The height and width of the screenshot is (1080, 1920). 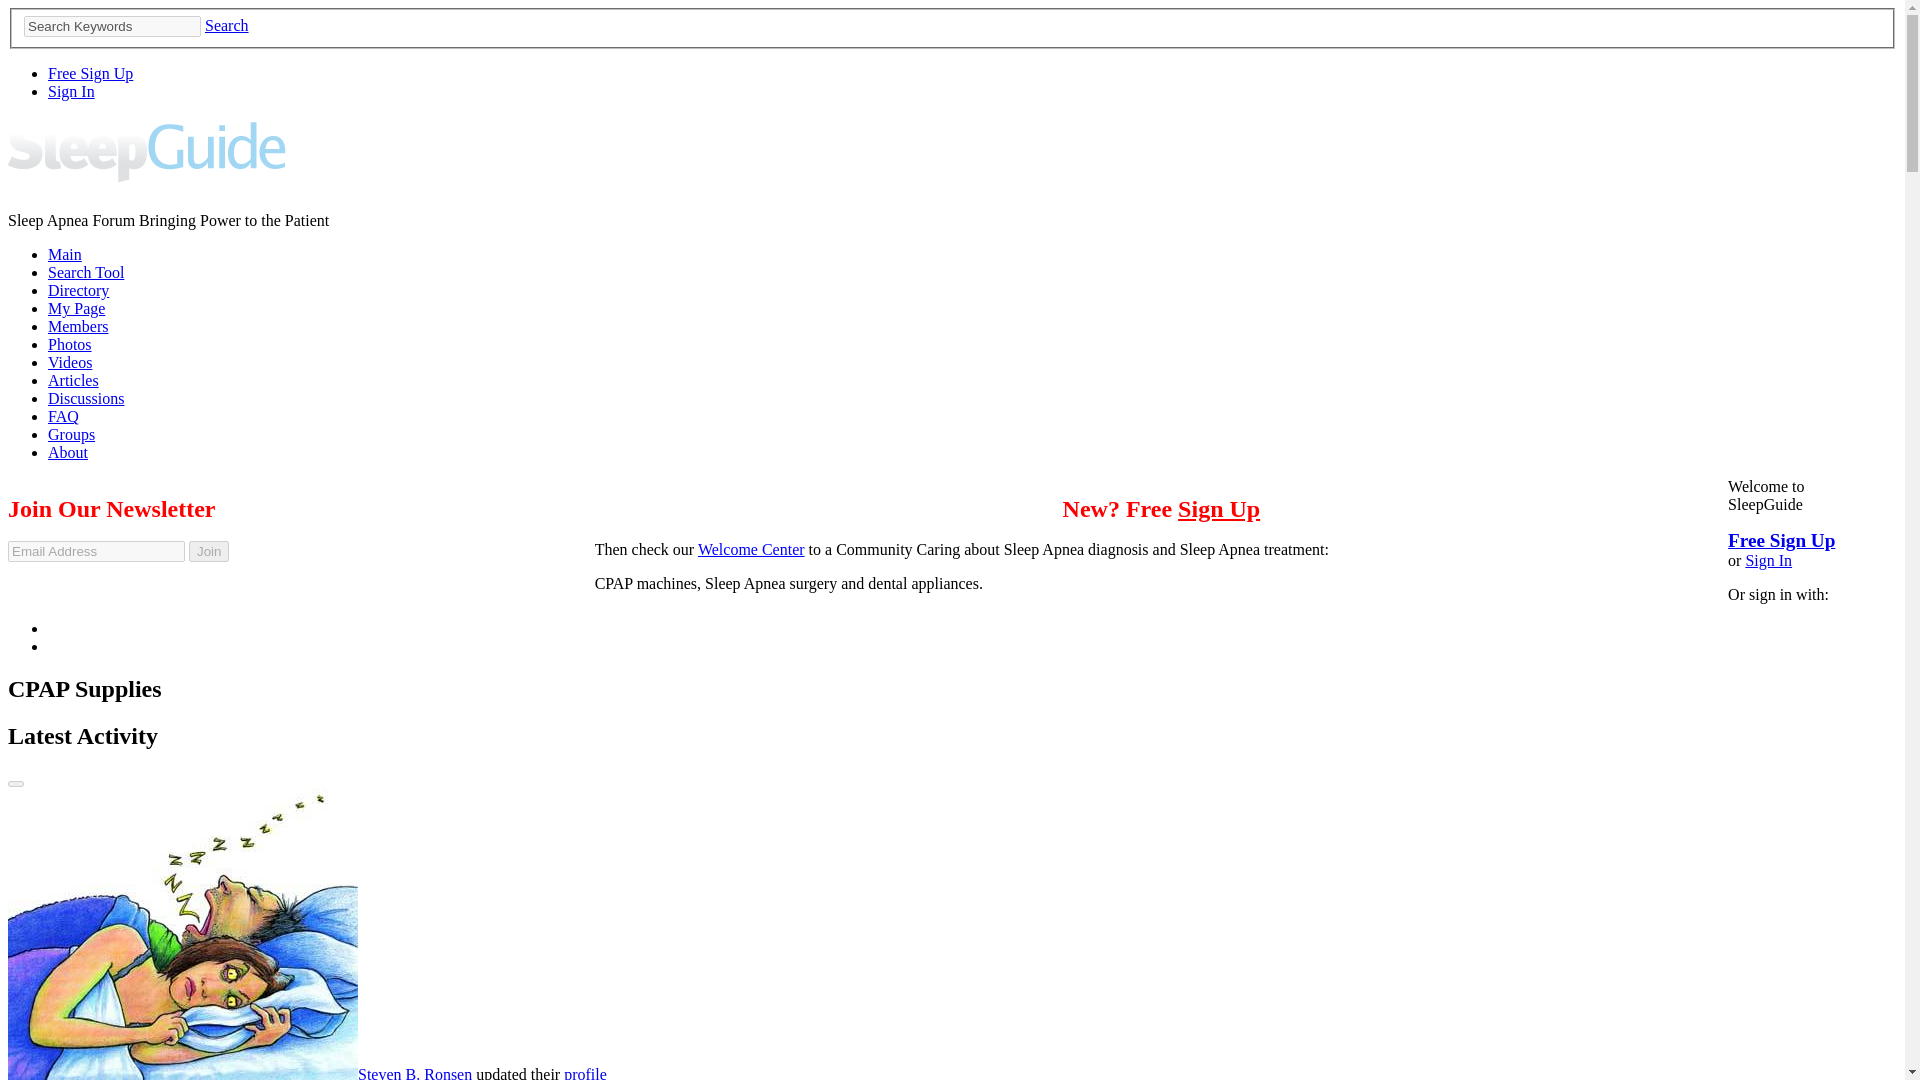 I want to click on Welcome Center, so click(x=751, y=550).